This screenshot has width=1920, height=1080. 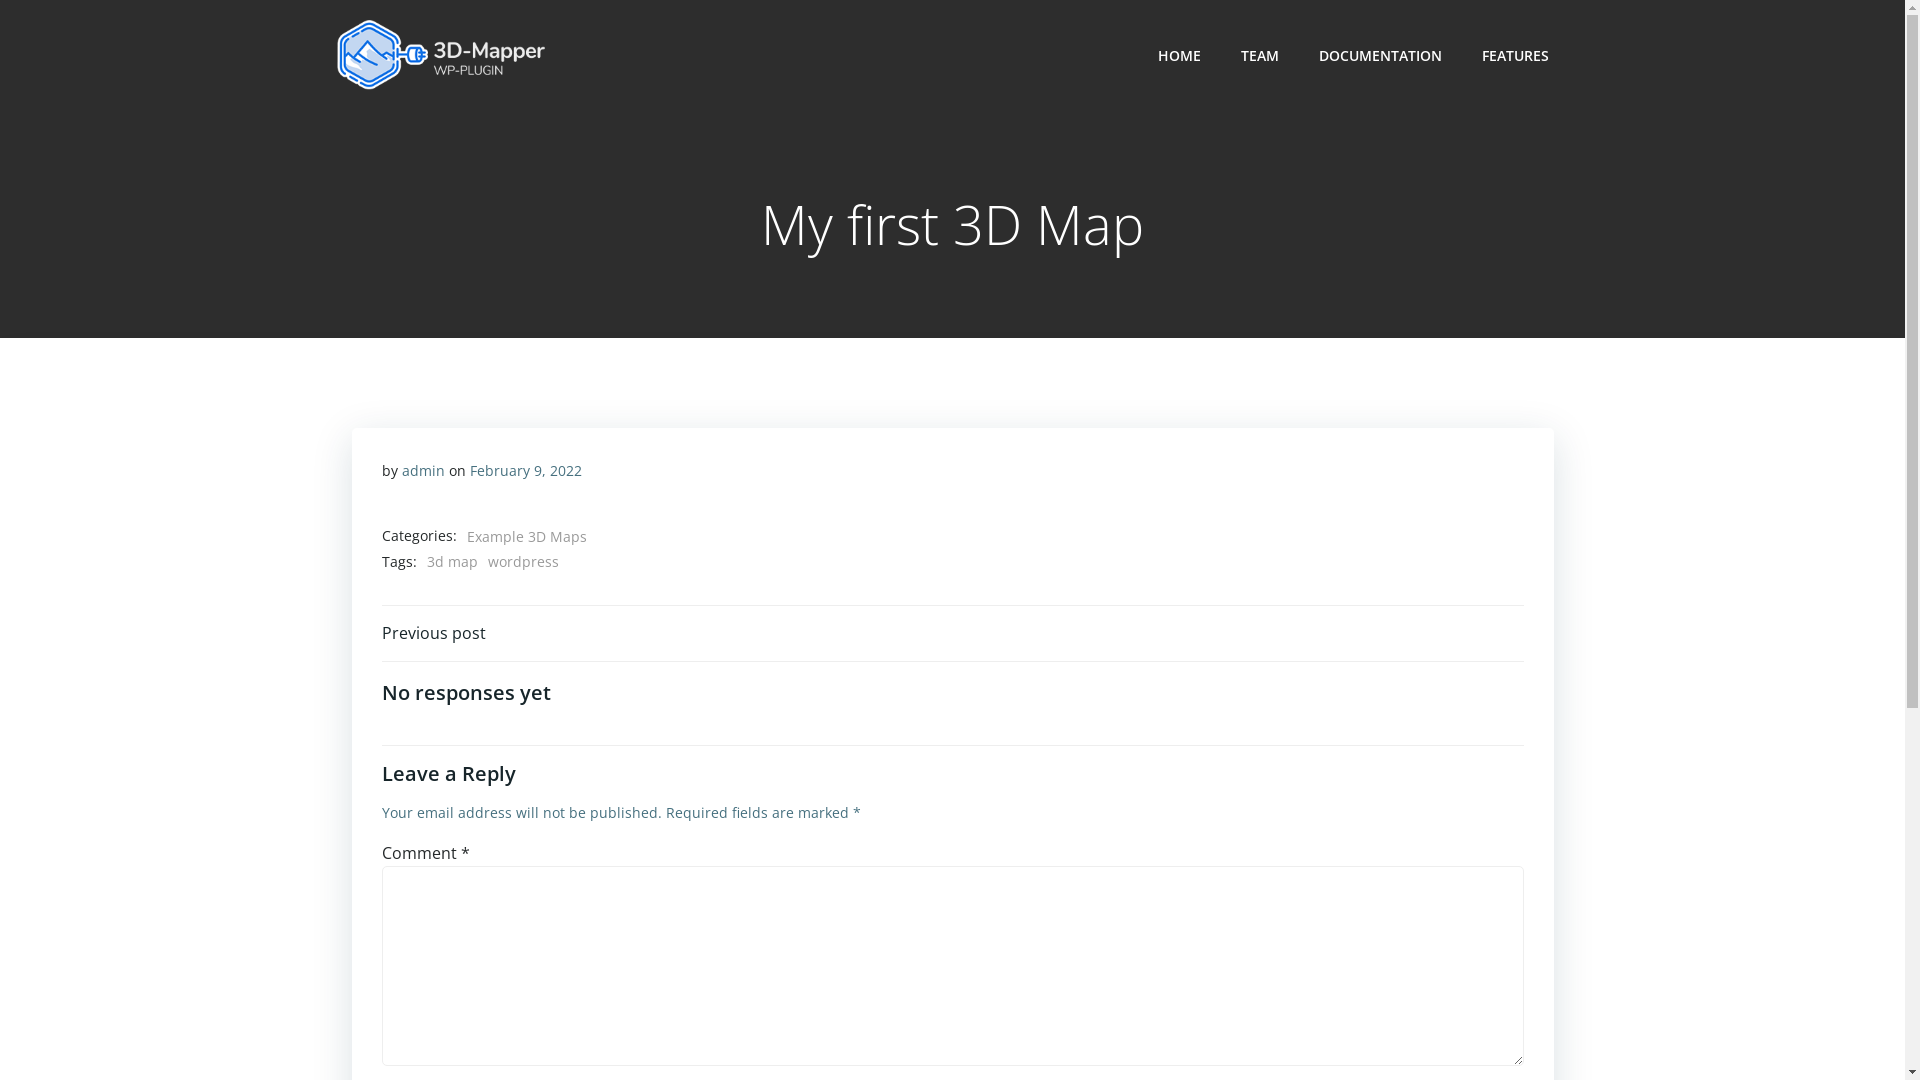 I want to click on wordpress, so click(x=524, y=562).